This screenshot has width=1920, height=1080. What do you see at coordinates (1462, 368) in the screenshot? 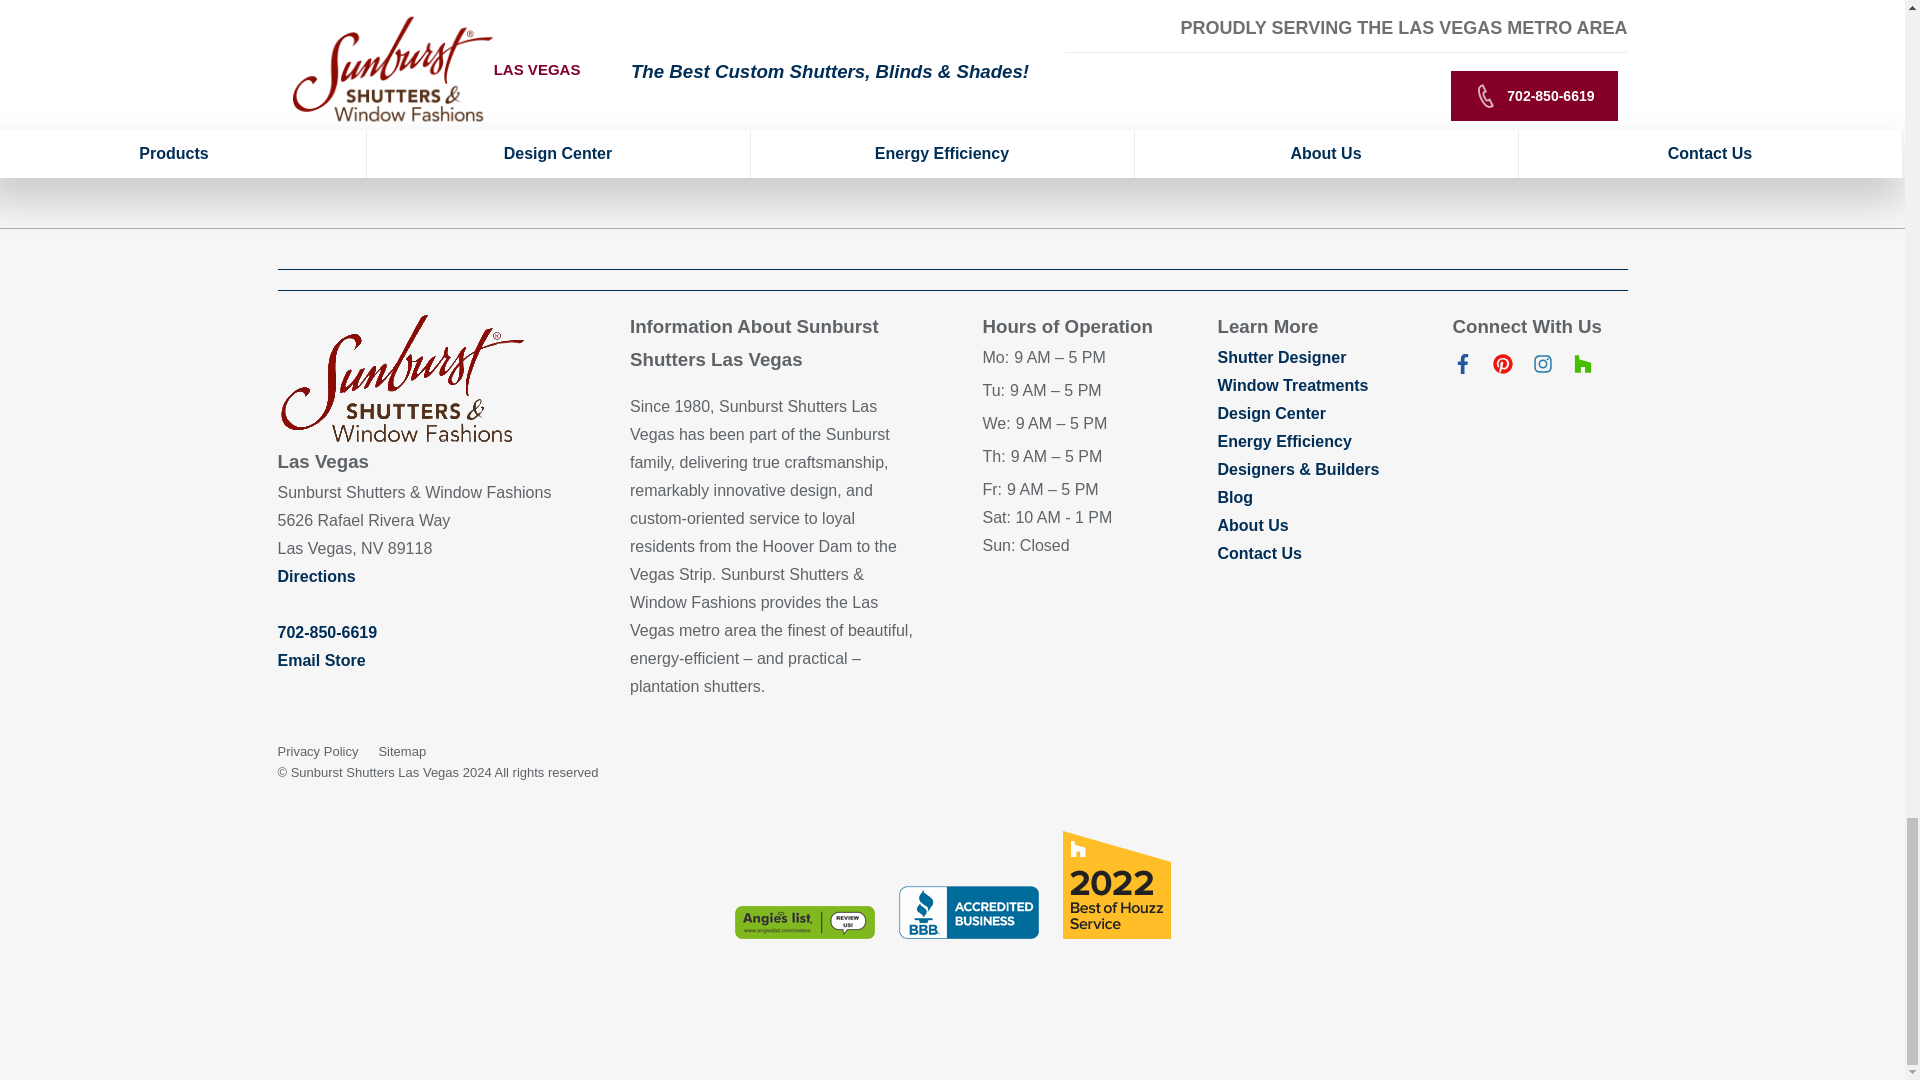
I see `Like us on Facebook` at bounding box center [1462, 368].